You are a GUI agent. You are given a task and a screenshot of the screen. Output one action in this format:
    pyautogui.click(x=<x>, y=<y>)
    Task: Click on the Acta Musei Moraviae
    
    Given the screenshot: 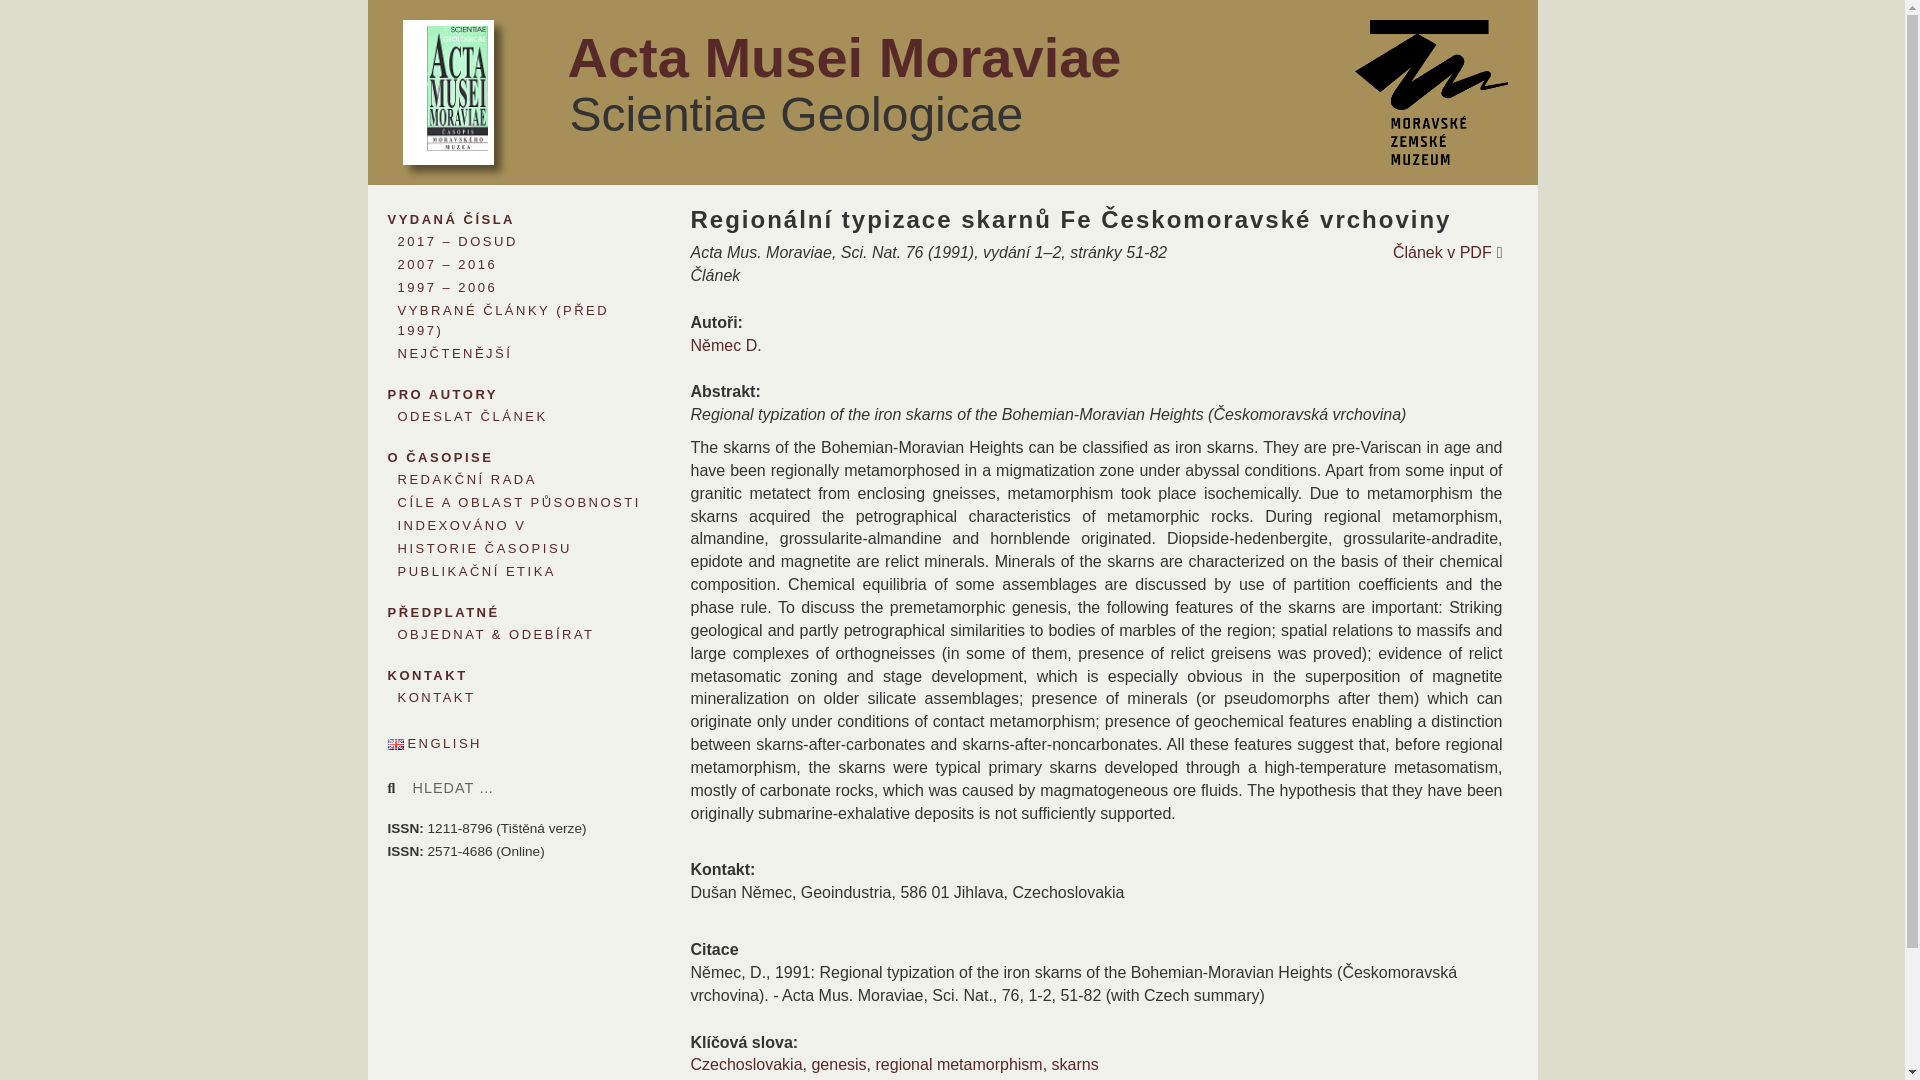 What is the action you would take?
    pyautogui.click(x=844, y=56)
    